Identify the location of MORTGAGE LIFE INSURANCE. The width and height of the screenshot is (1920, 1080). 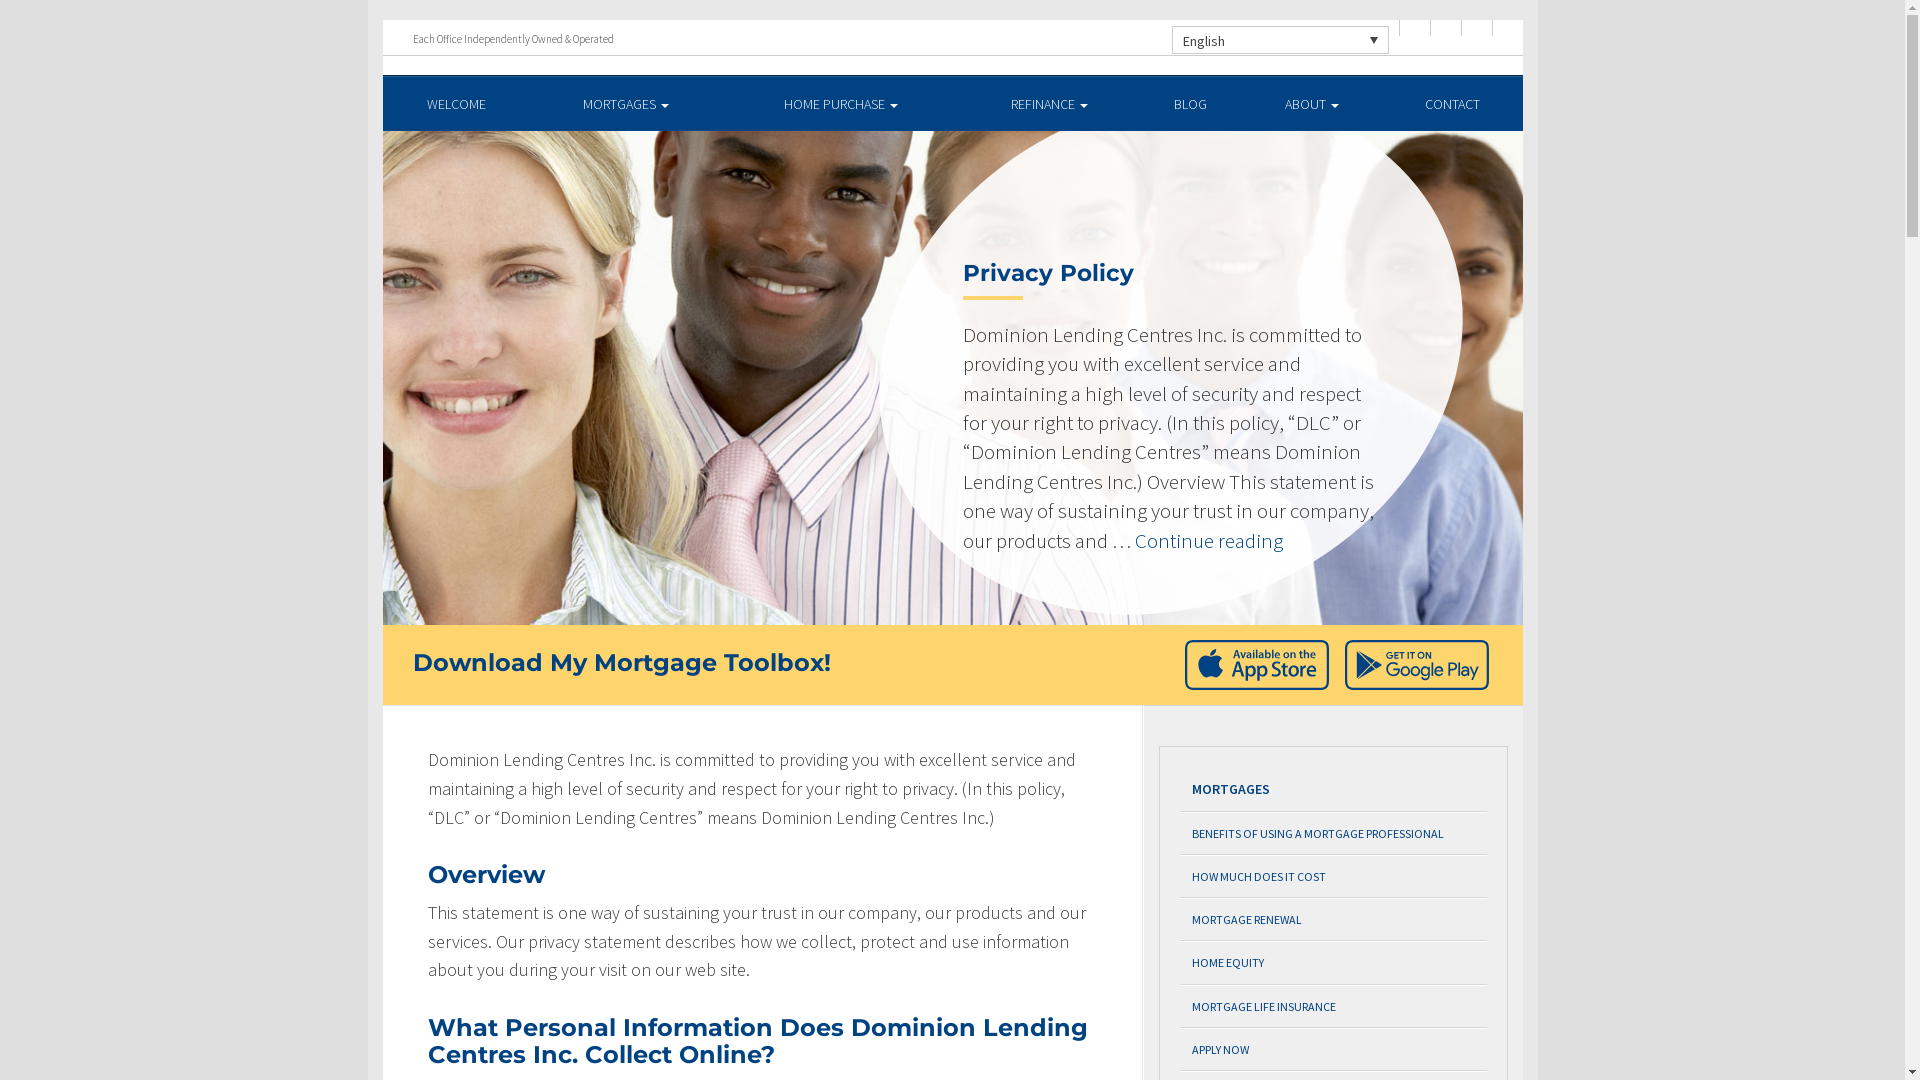
(1334, 1006).